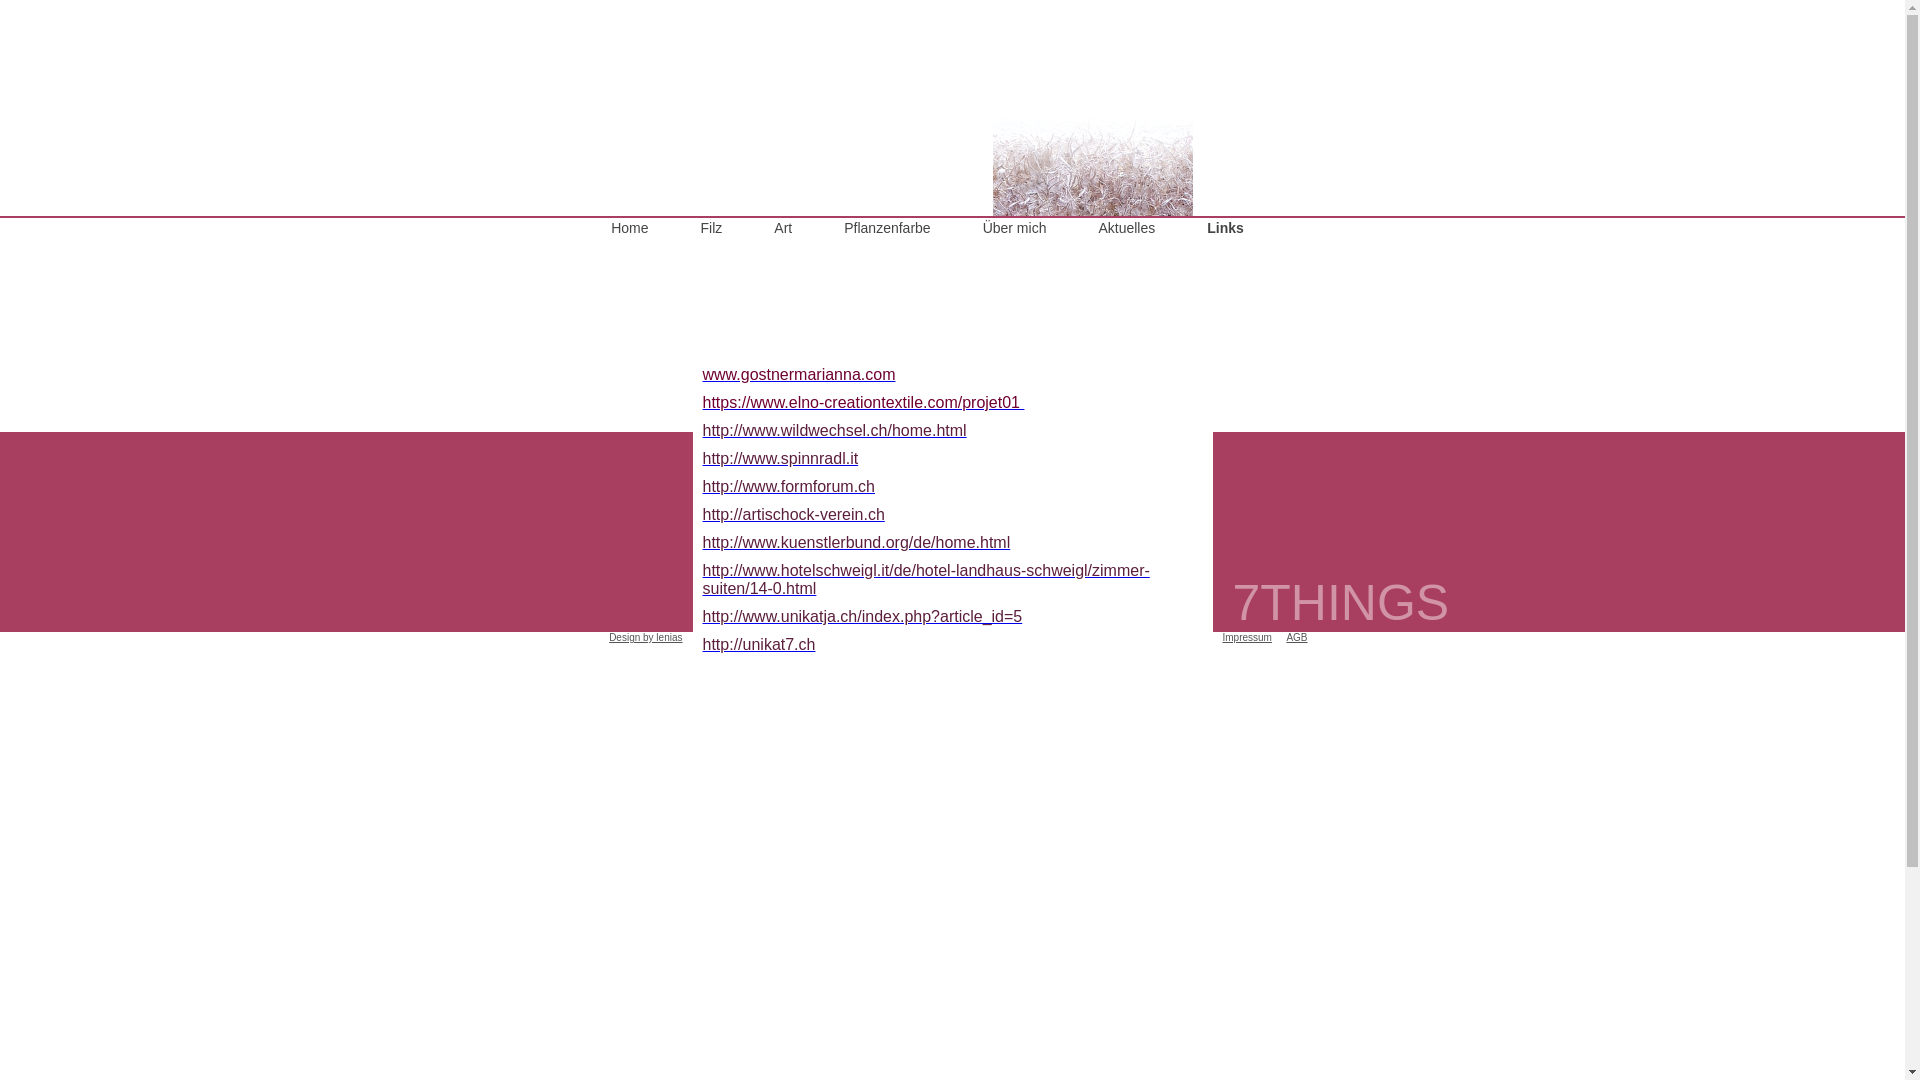 The width and height of the screenshot is (1920, 1080). What do you see at coordinates (856, 542) in the screenshot?
I see `http://www.kuenstlerbund.org/de/home.html` at bounding box center [856, 542].